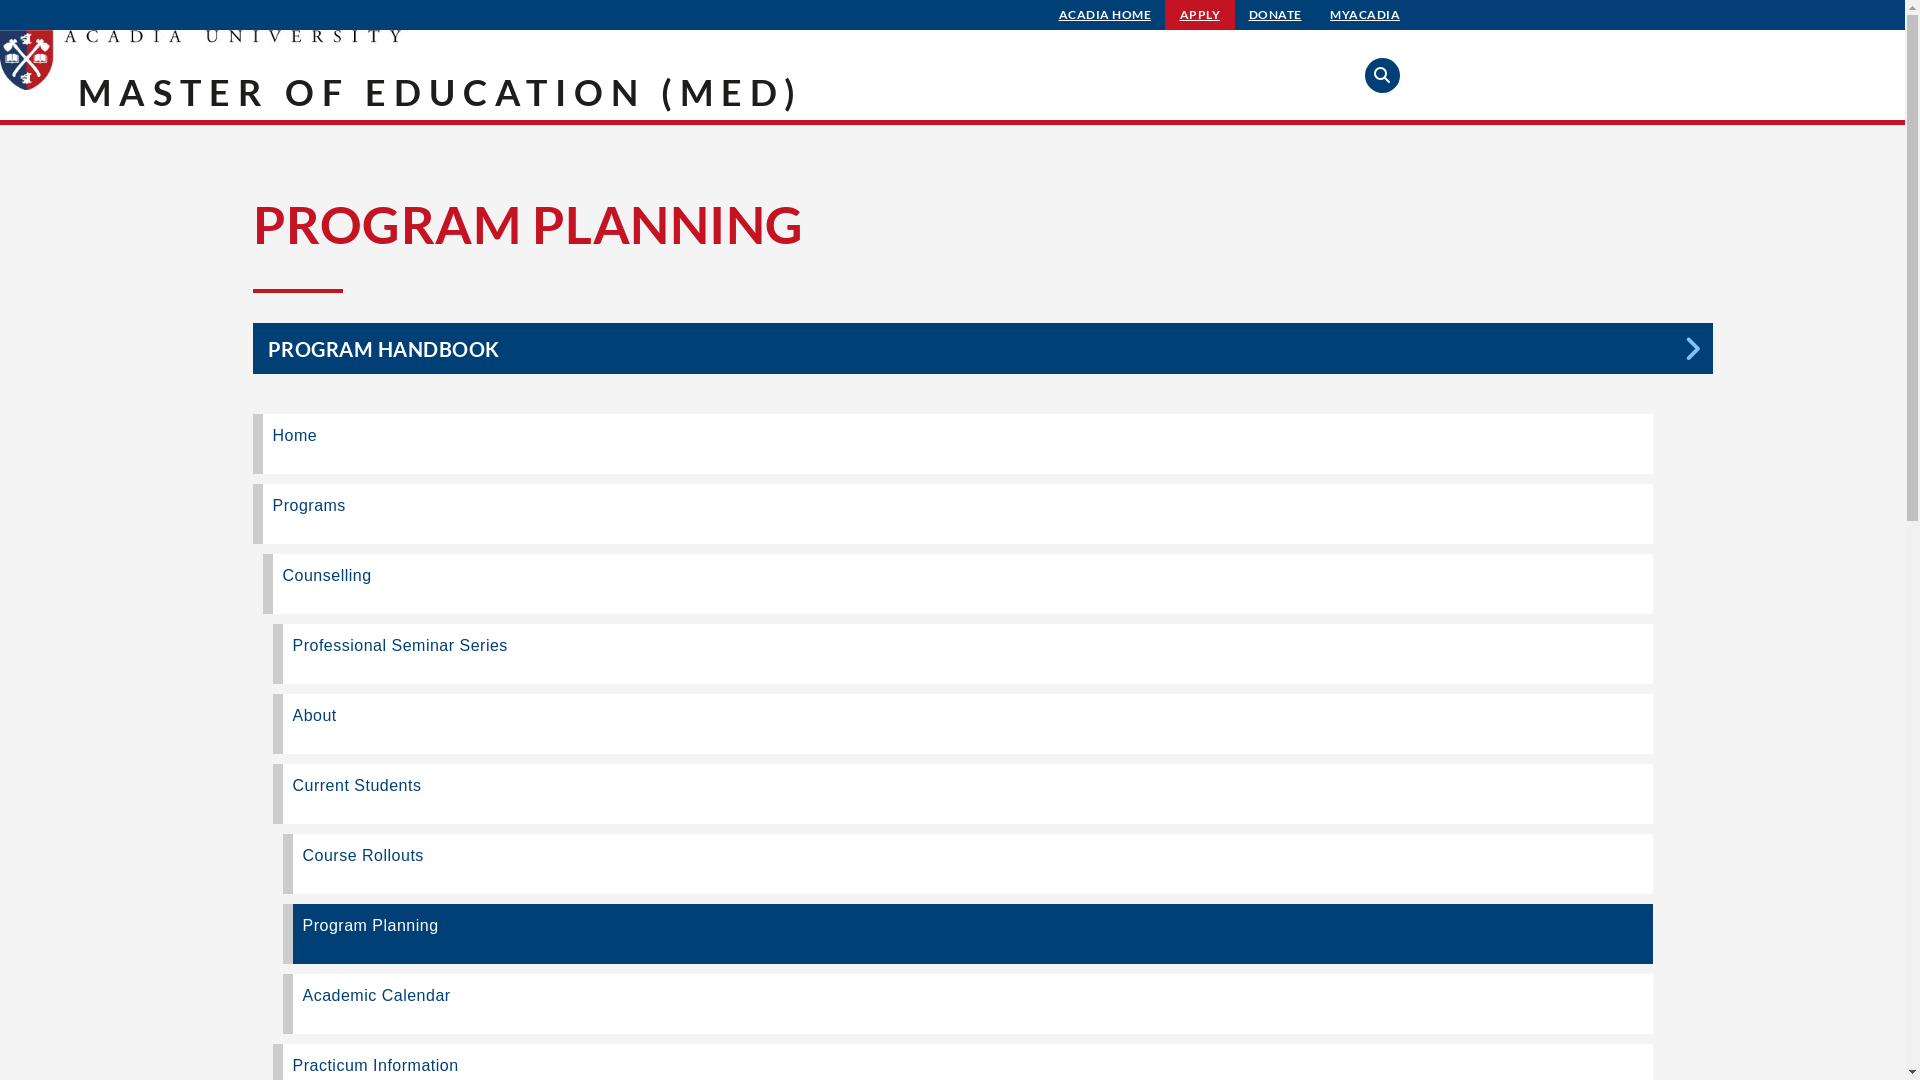 This screenshot has height=1080, width=1920. Describe the element at coordinates (1200, 15) in the screenshot. I see `APPLY` at that location.